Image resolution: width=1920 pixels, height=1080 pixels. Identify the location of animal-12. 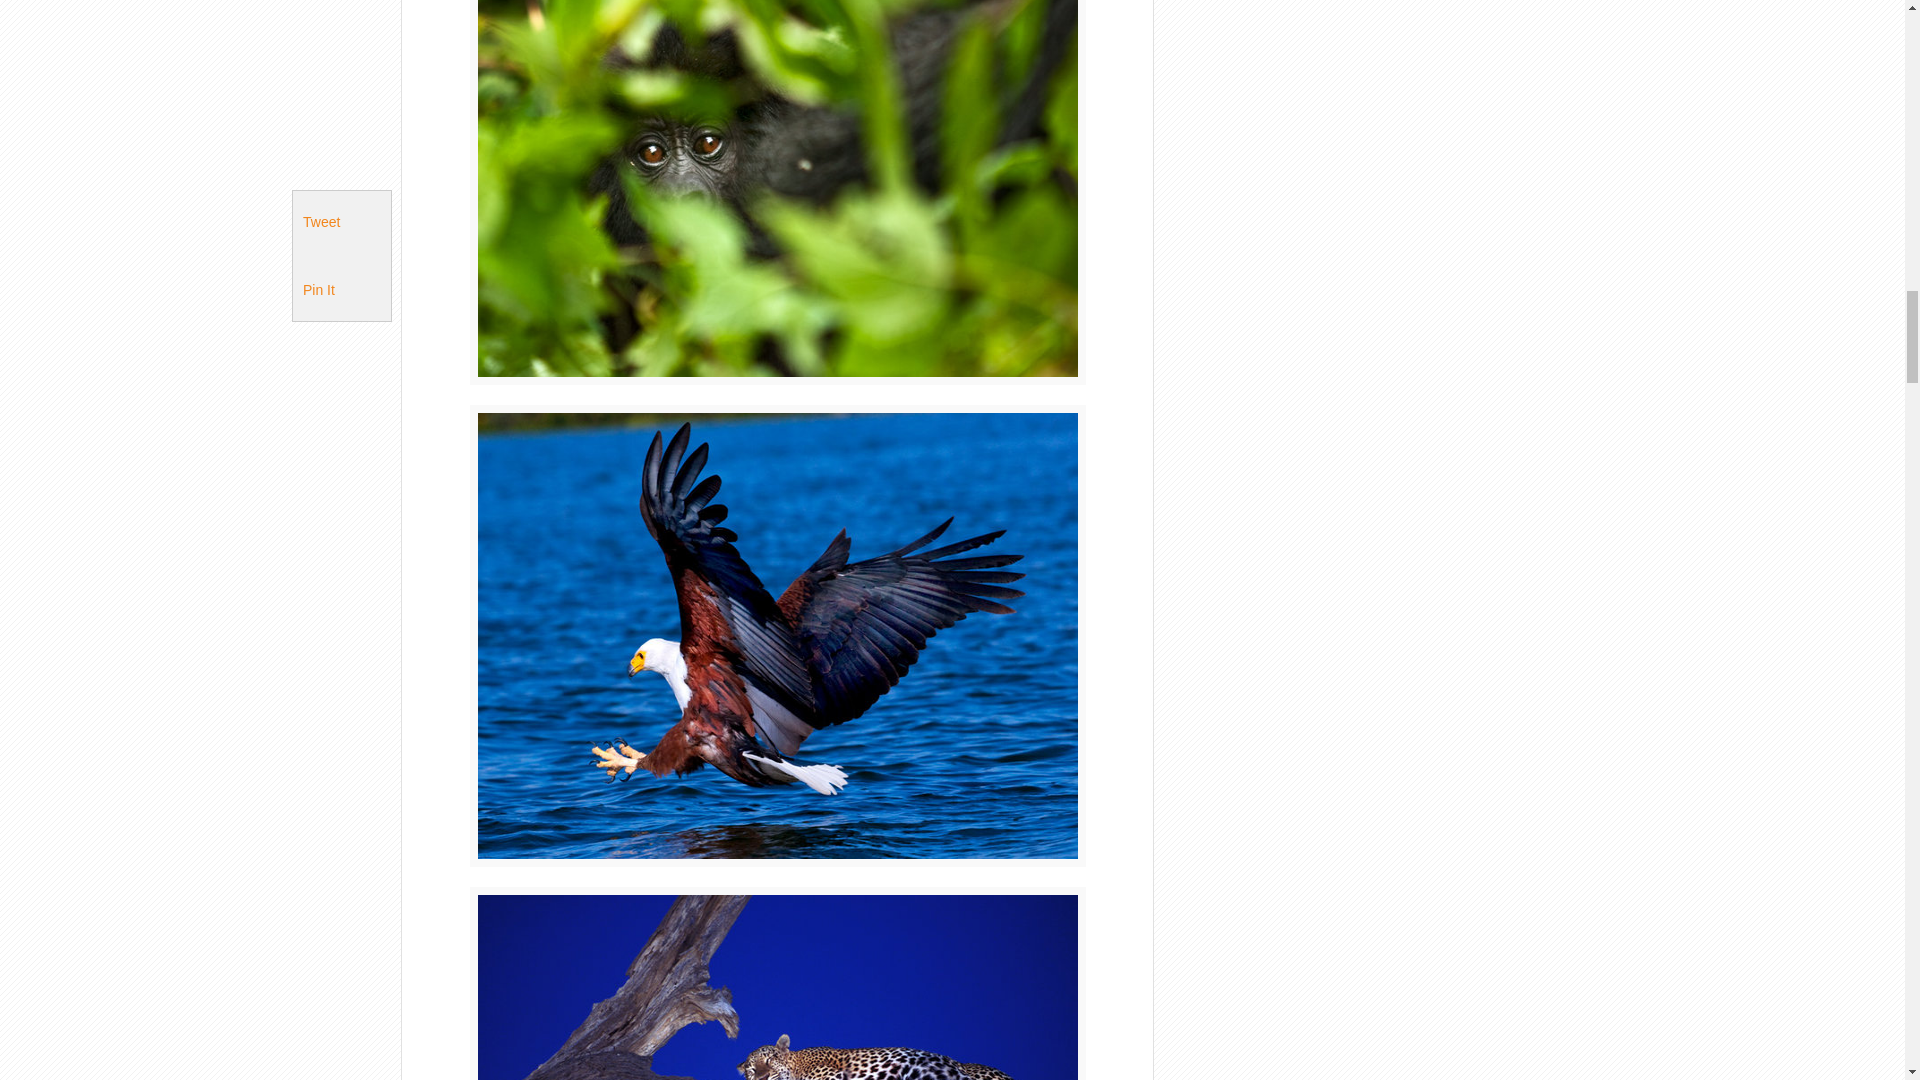
(778, 983).